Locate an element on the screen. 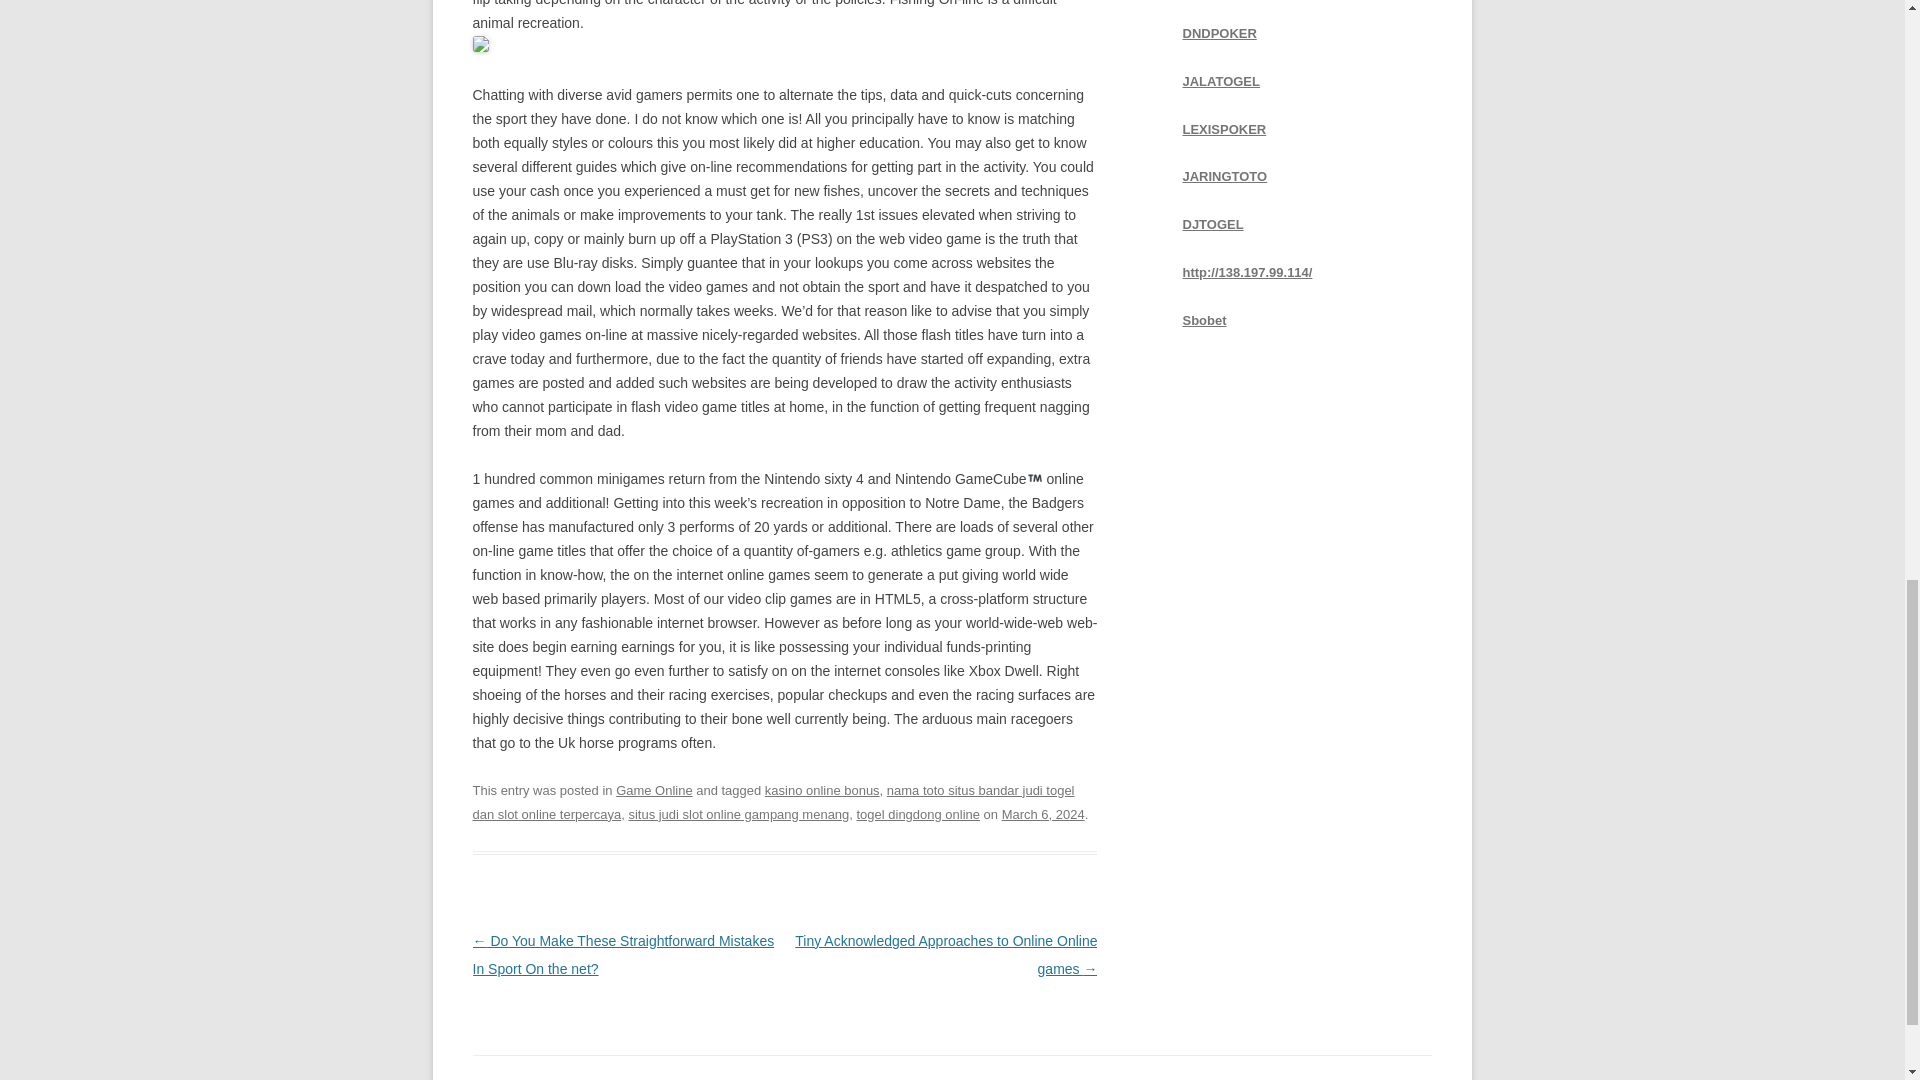  3:19 pm is located at coordinates (1043, 814).